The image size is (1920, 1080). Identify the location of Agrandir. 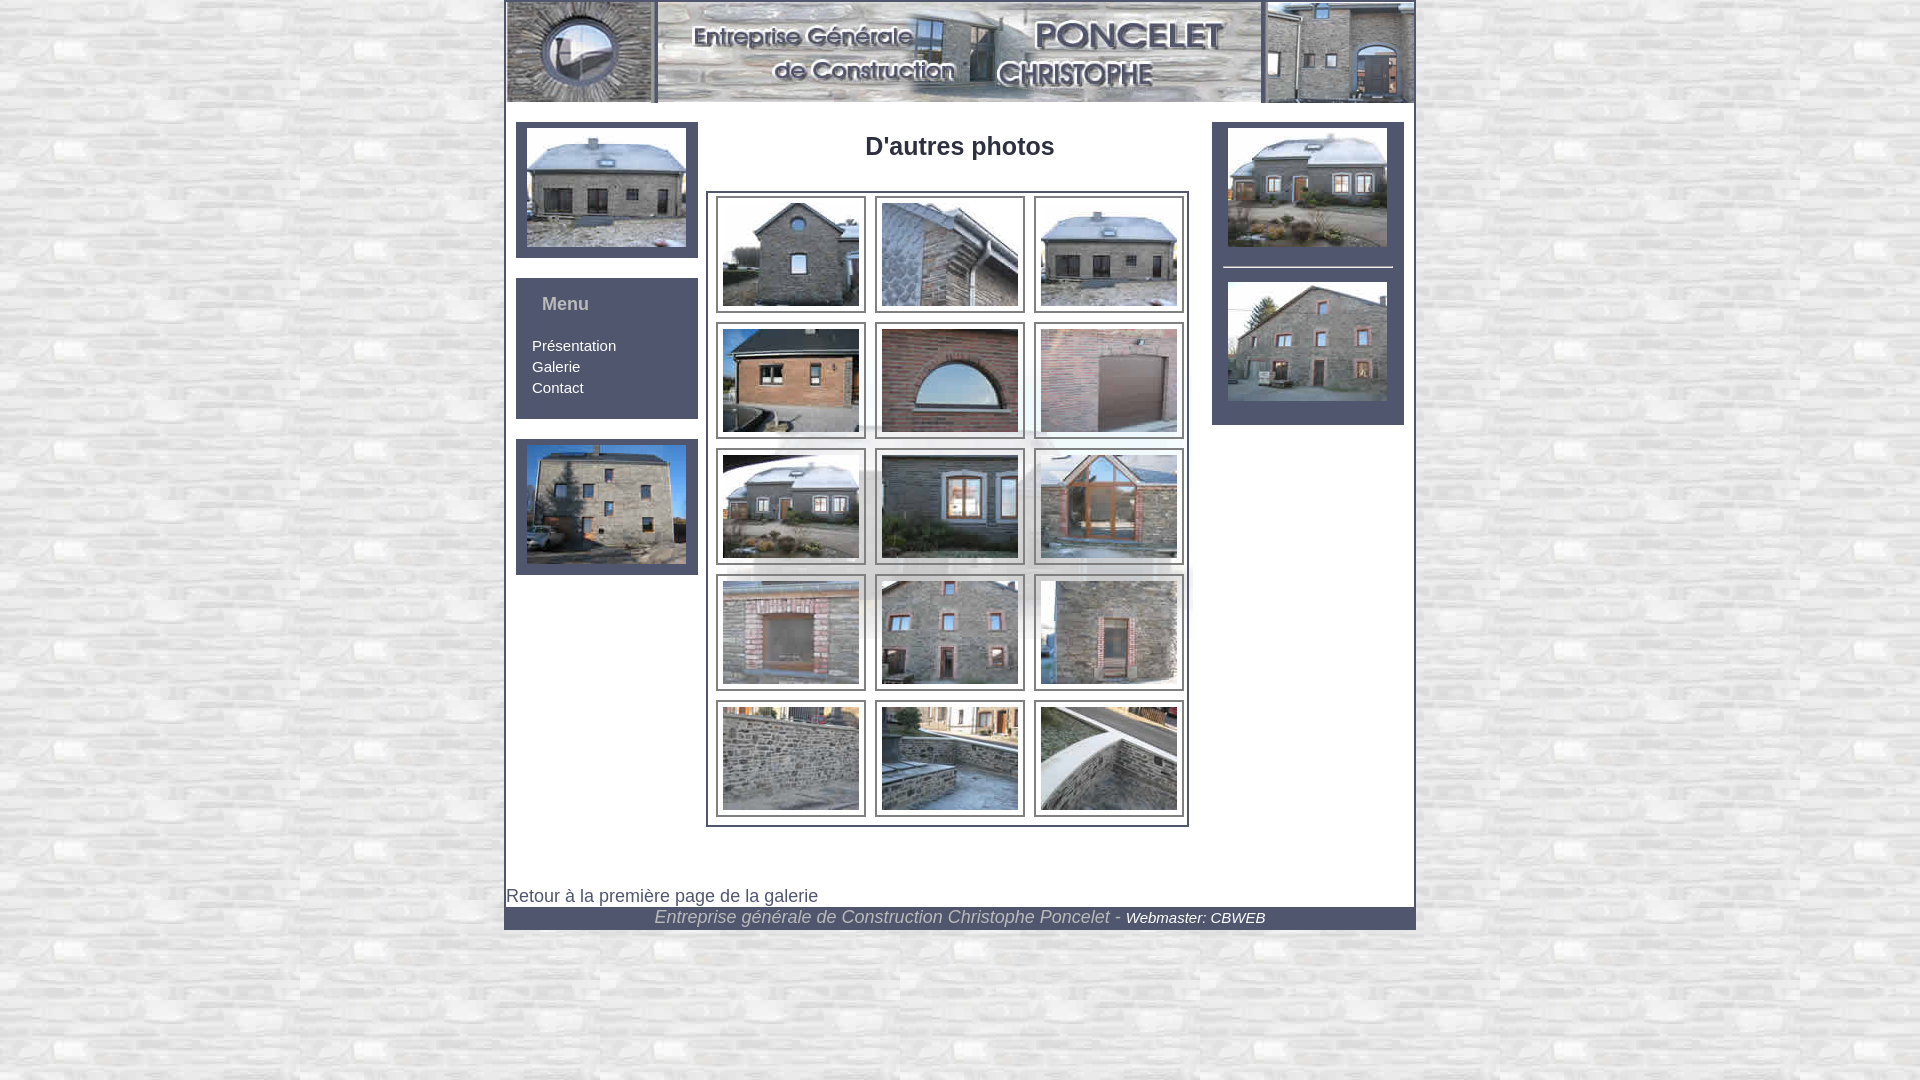
(791, 254).